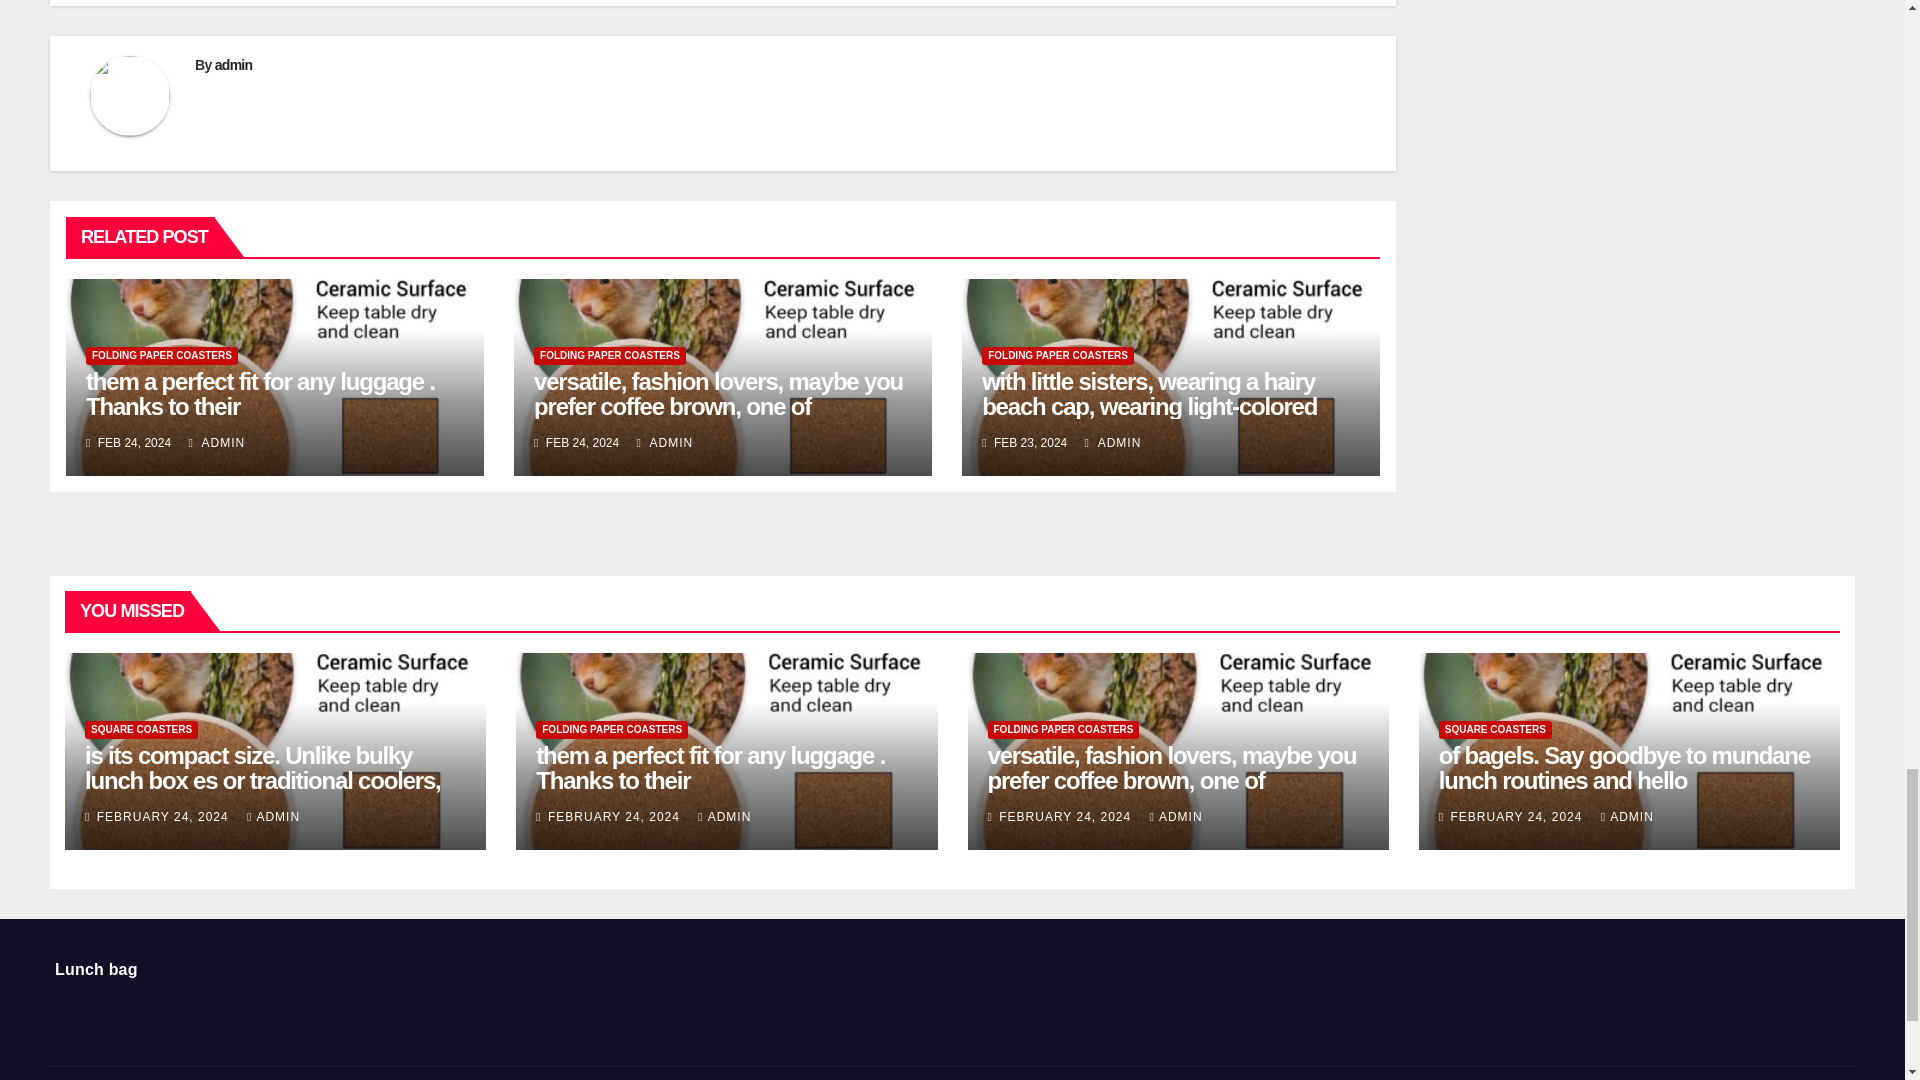 This screenshot has height=1080, width=1920. I want to click on ADMIN, so click(665, 443).